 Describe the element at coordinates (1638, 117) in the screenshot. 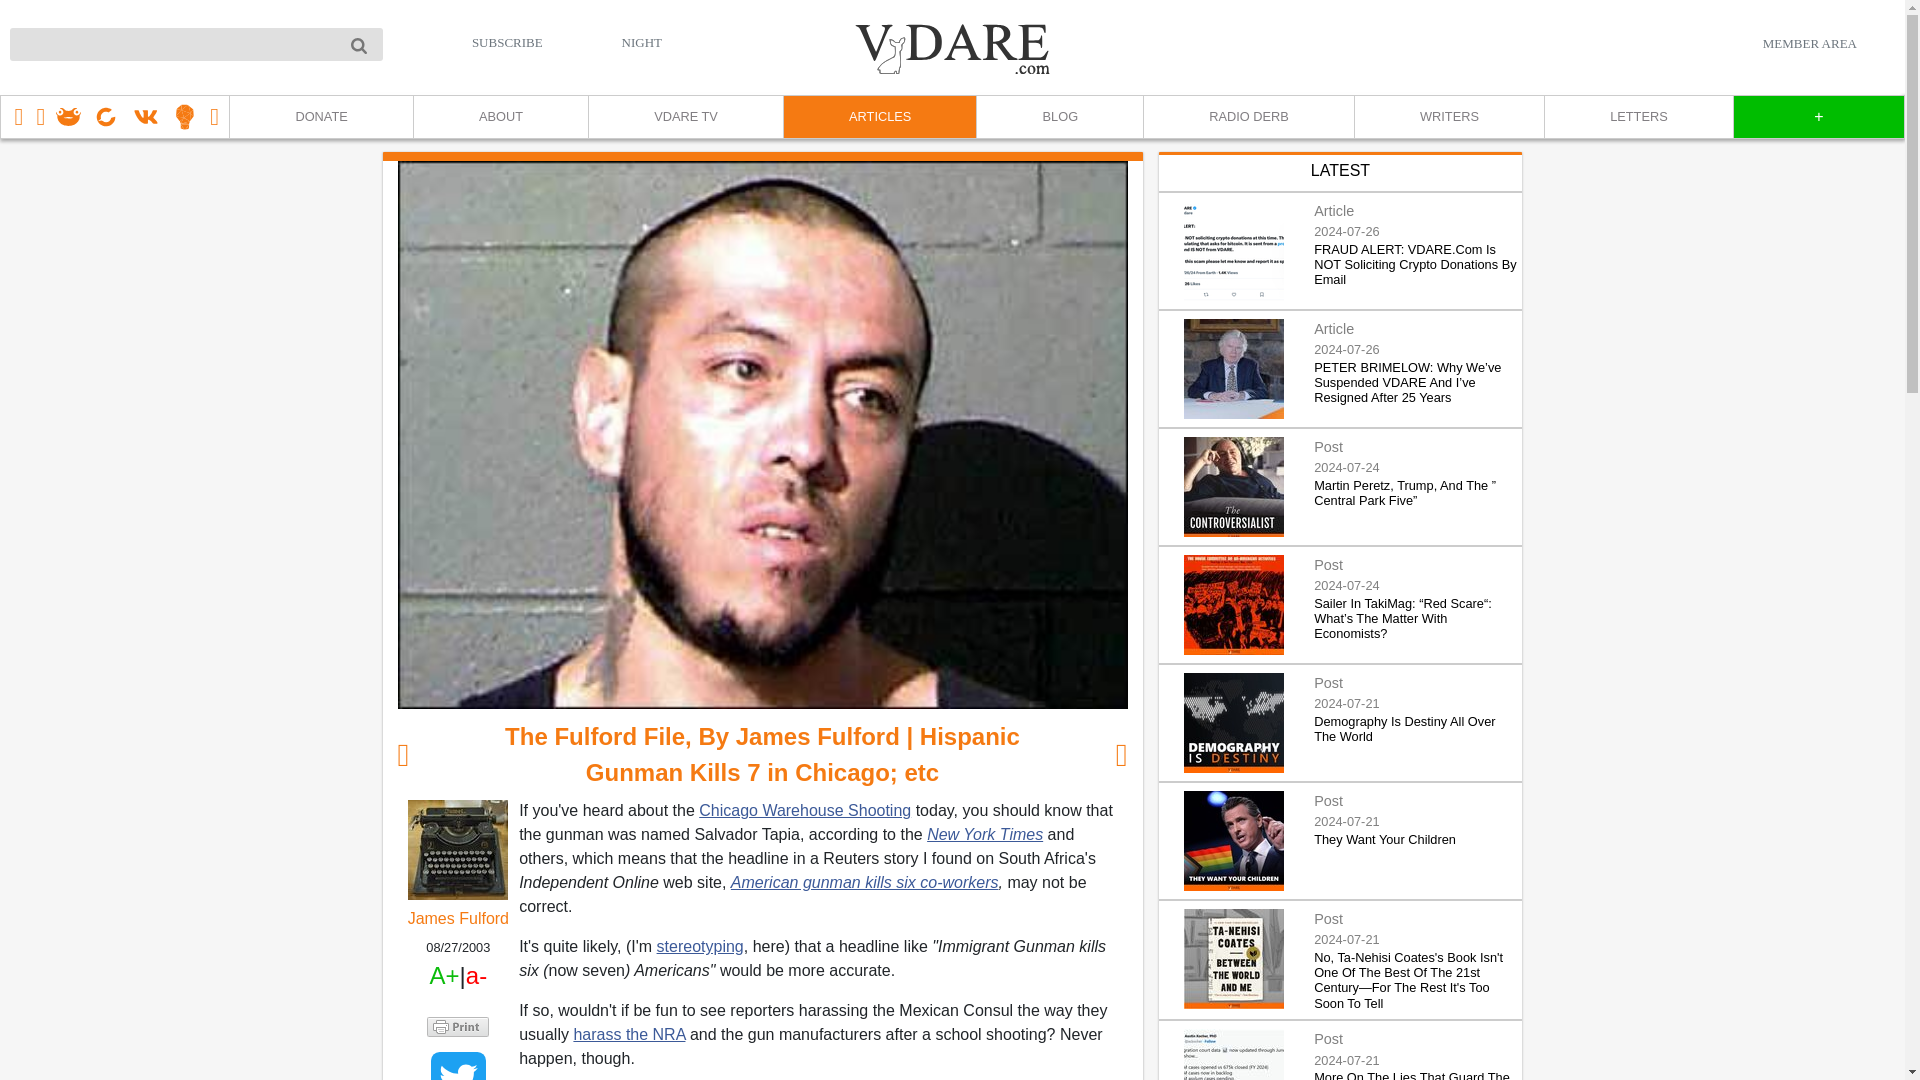

I see `LETTERS` at that location.